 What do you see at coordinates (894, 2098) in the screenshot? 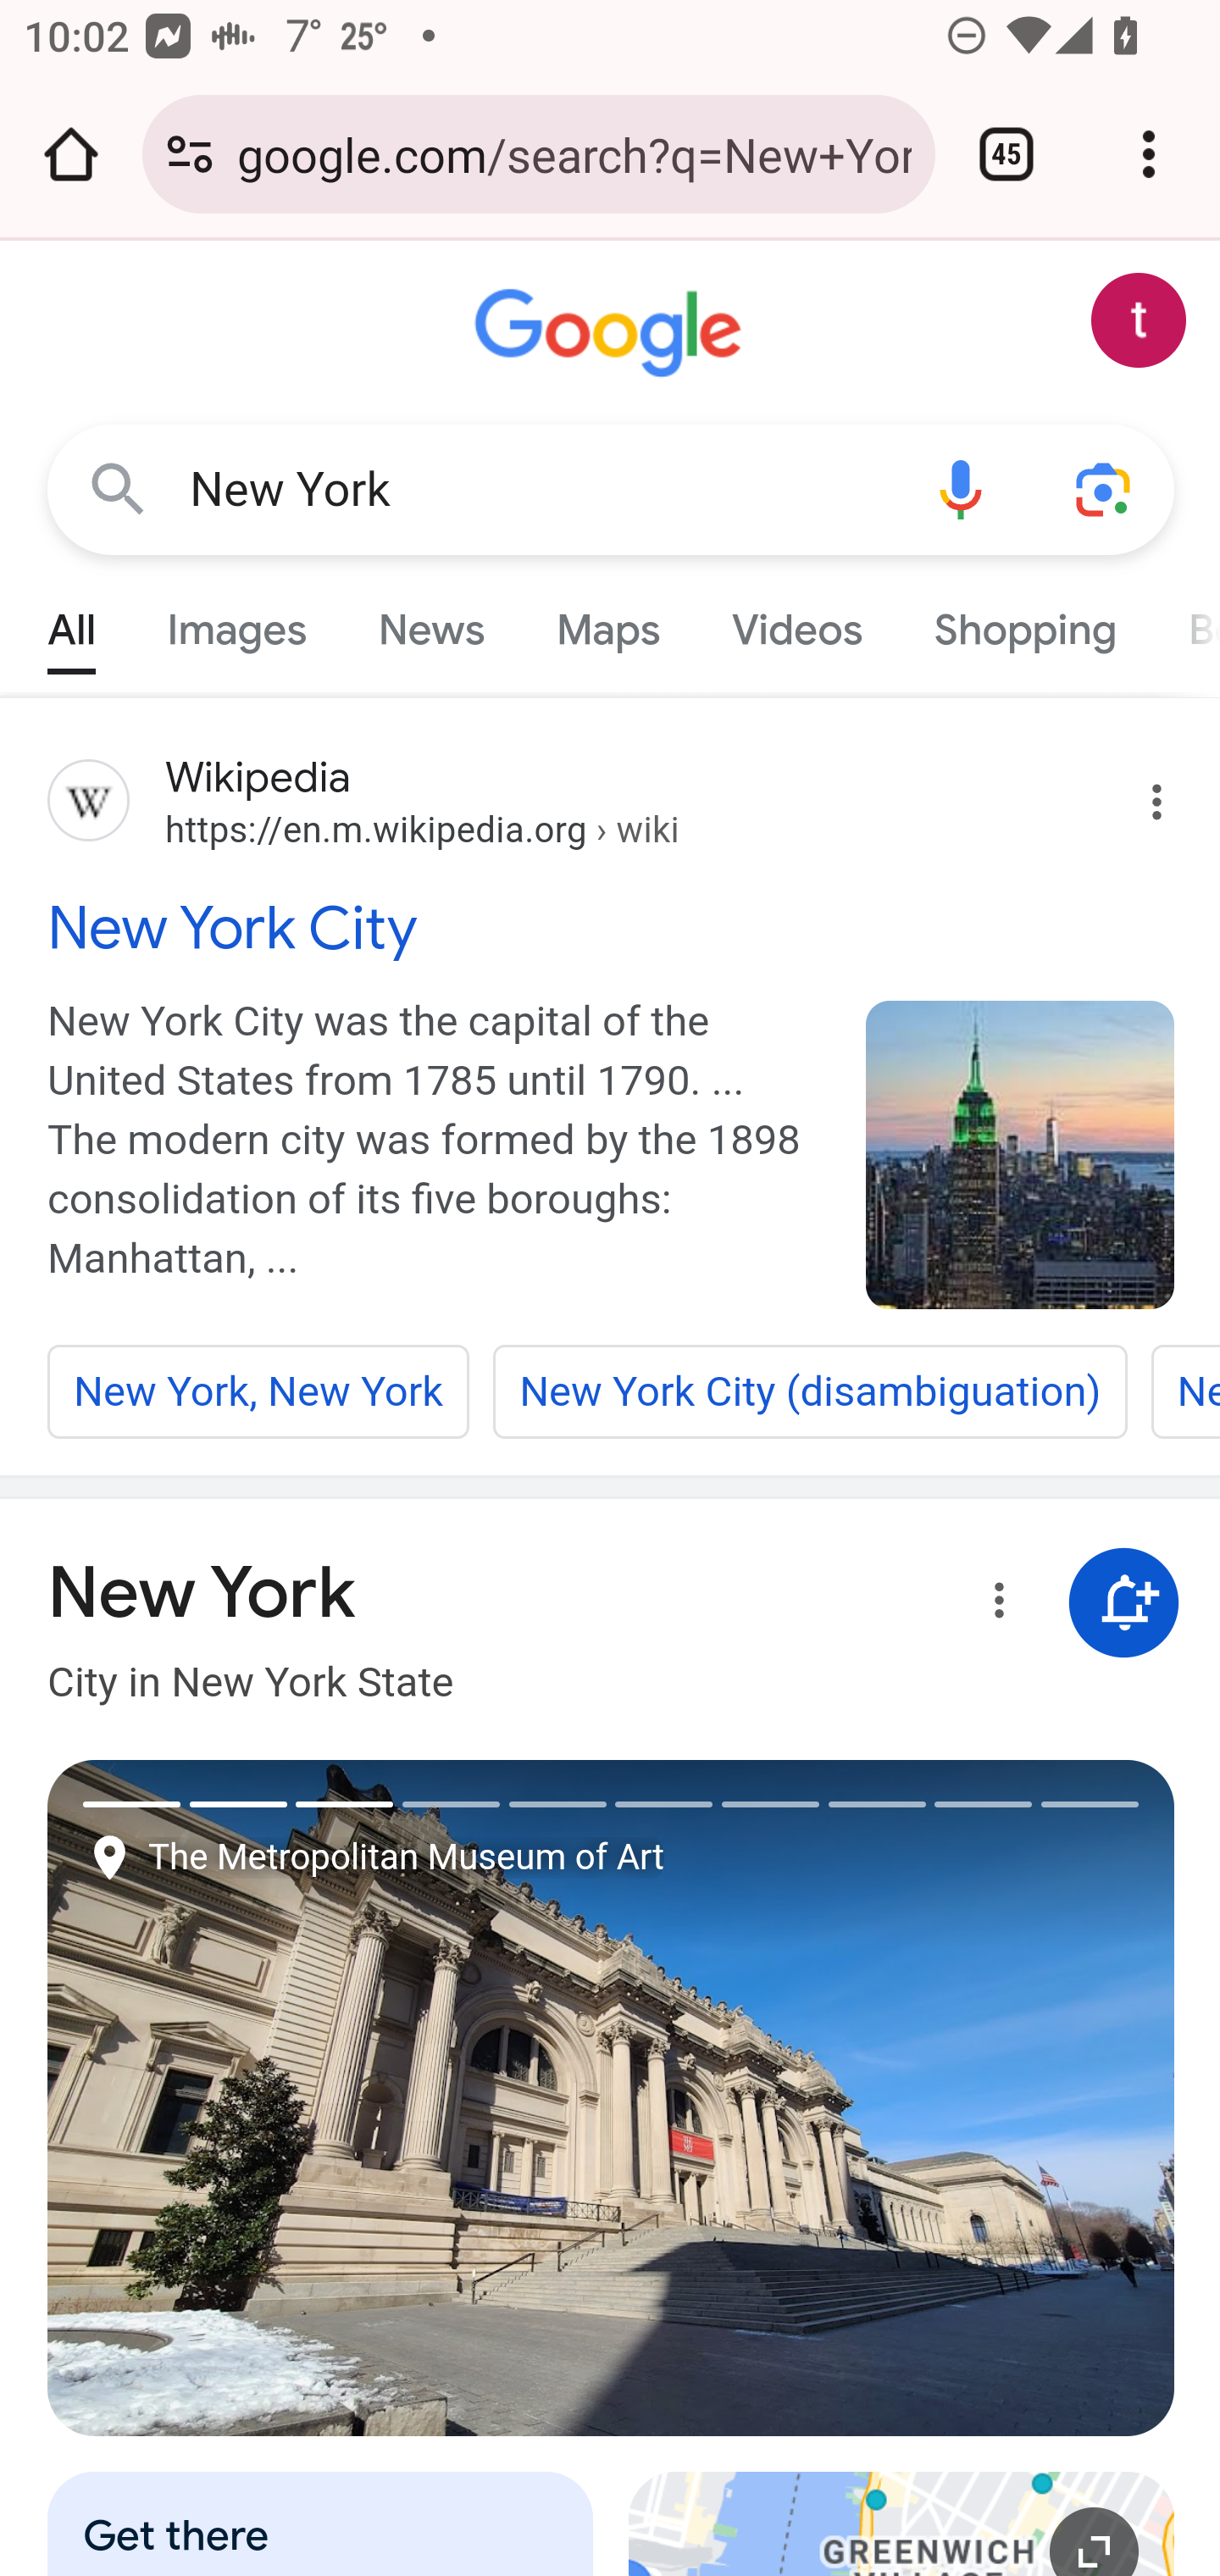
I see `Next image` at bounding box center [894, 2098].